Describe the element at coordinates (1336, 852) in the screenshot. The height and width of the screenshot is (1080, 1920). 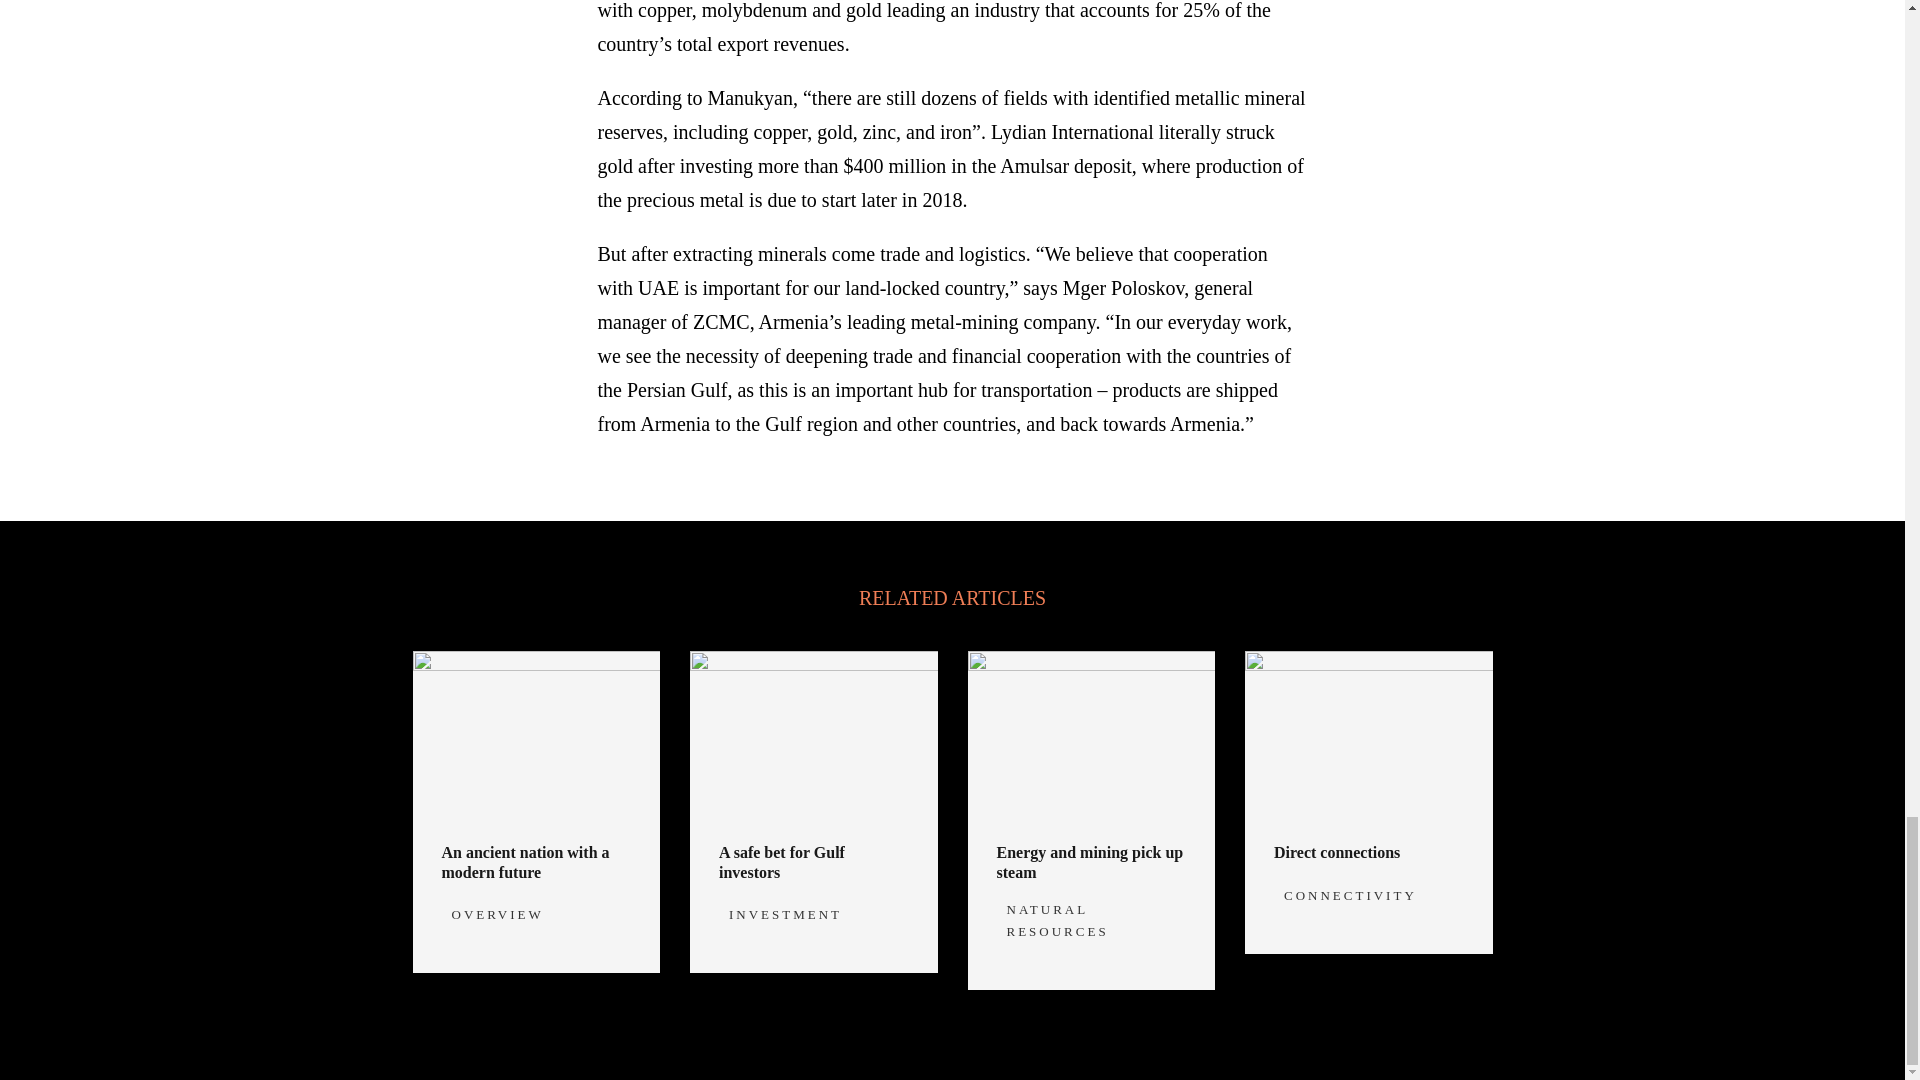
I see `Direct connections` at that location.